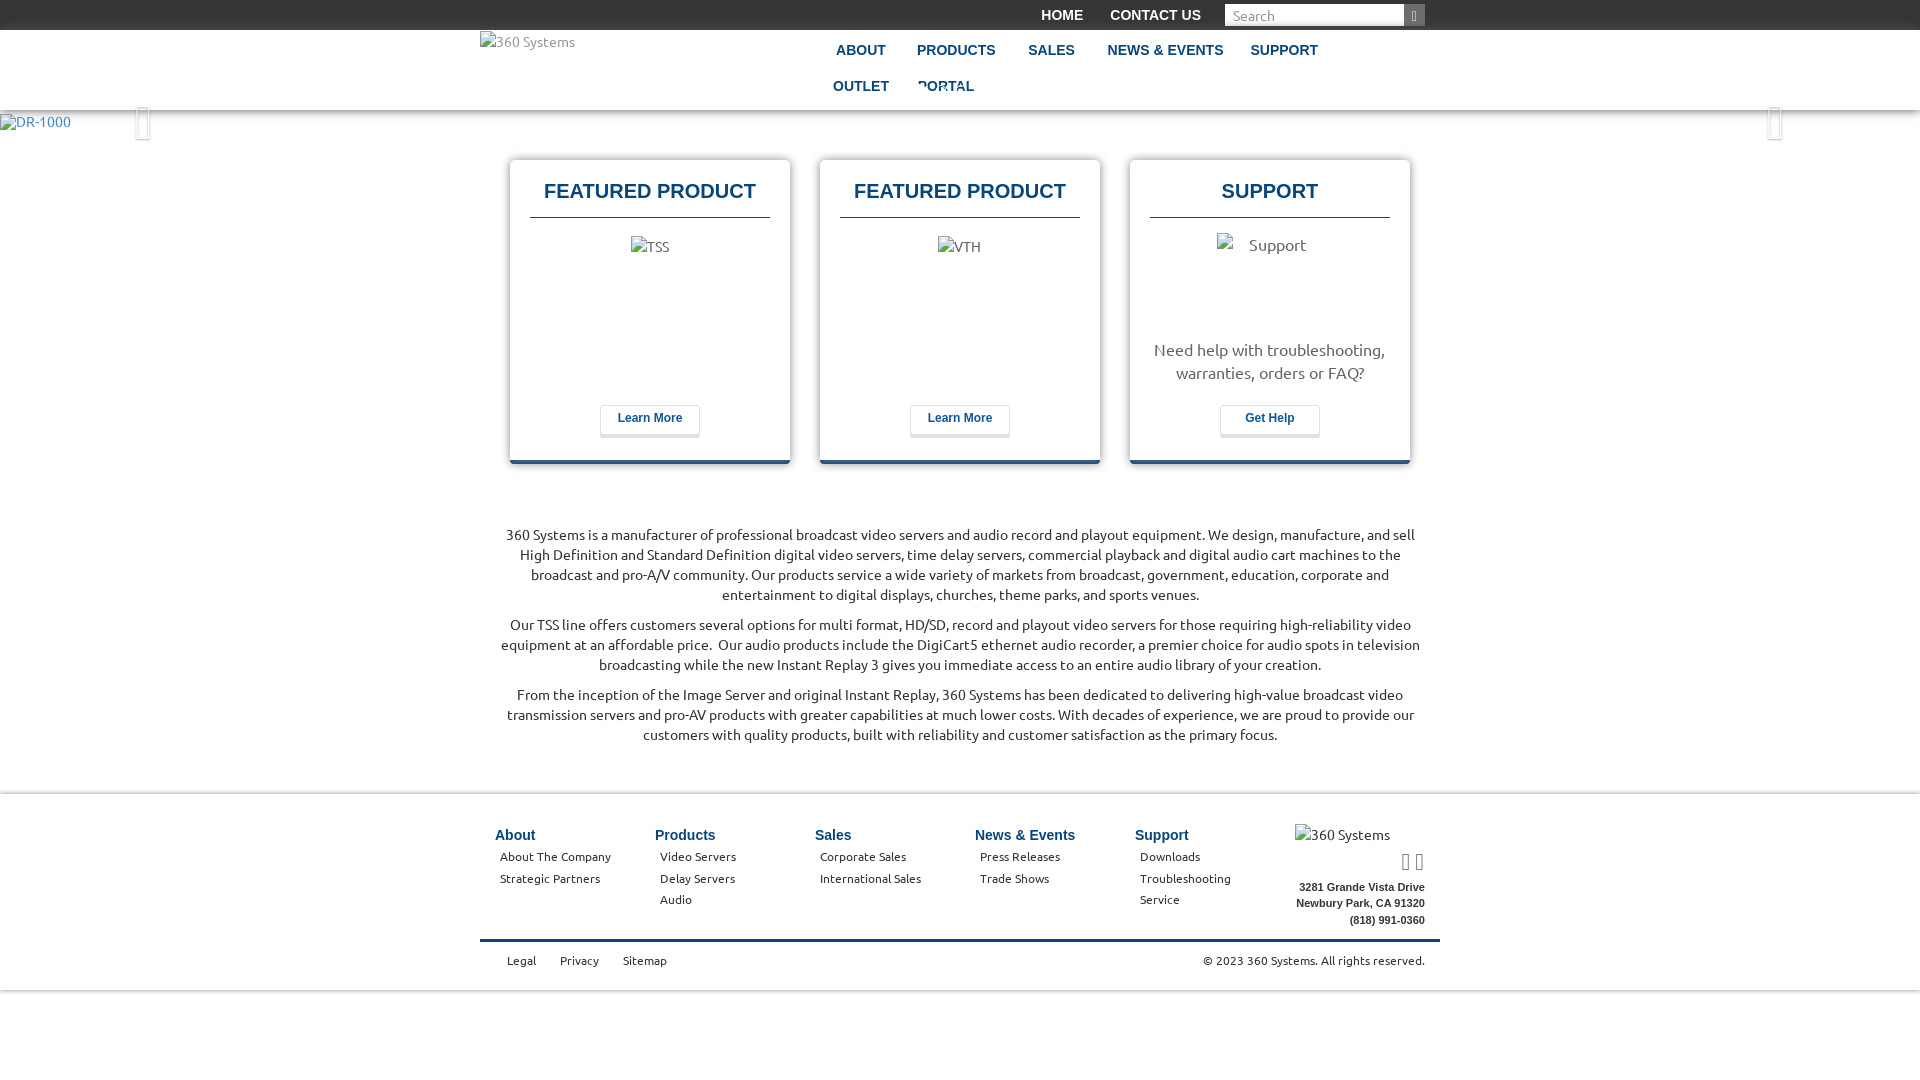  I want to click on Products, so click(686, 835).